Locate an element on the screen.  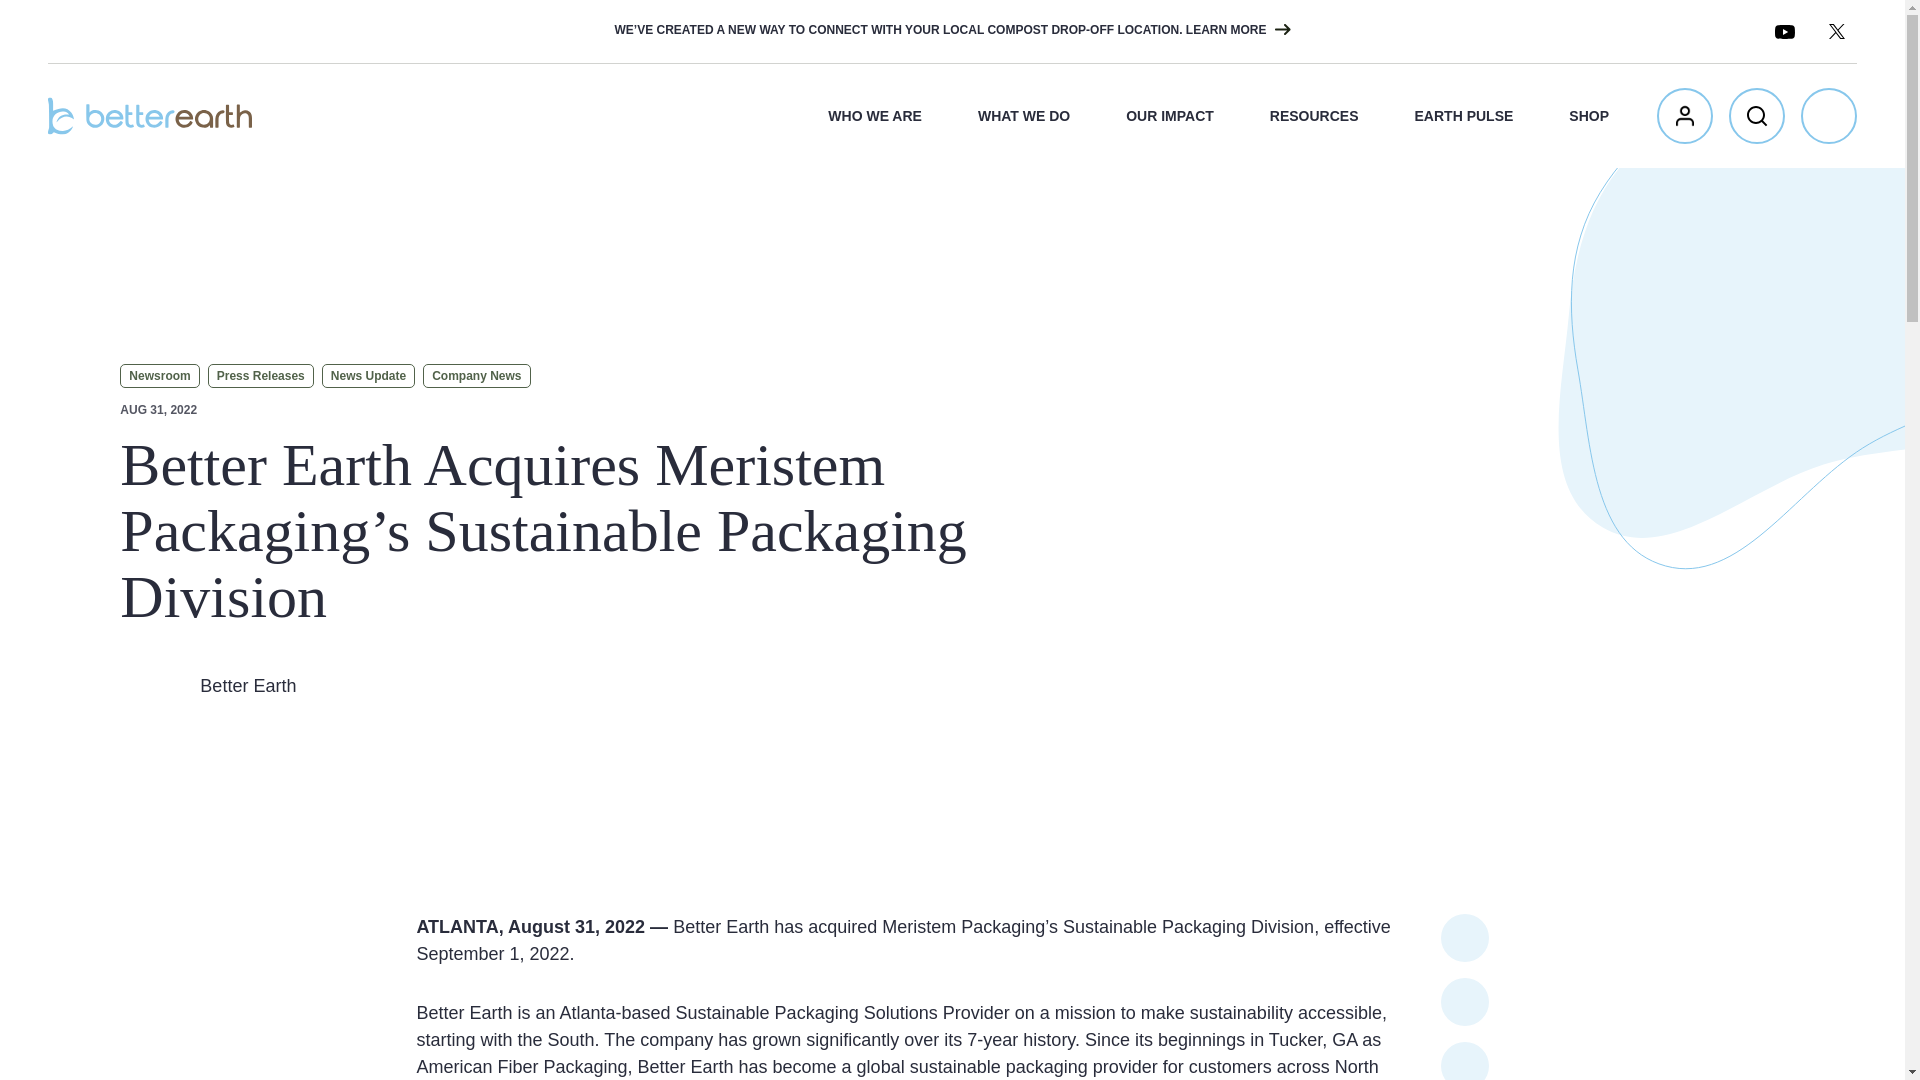
YouTube is located at coordinates (1784, 31).